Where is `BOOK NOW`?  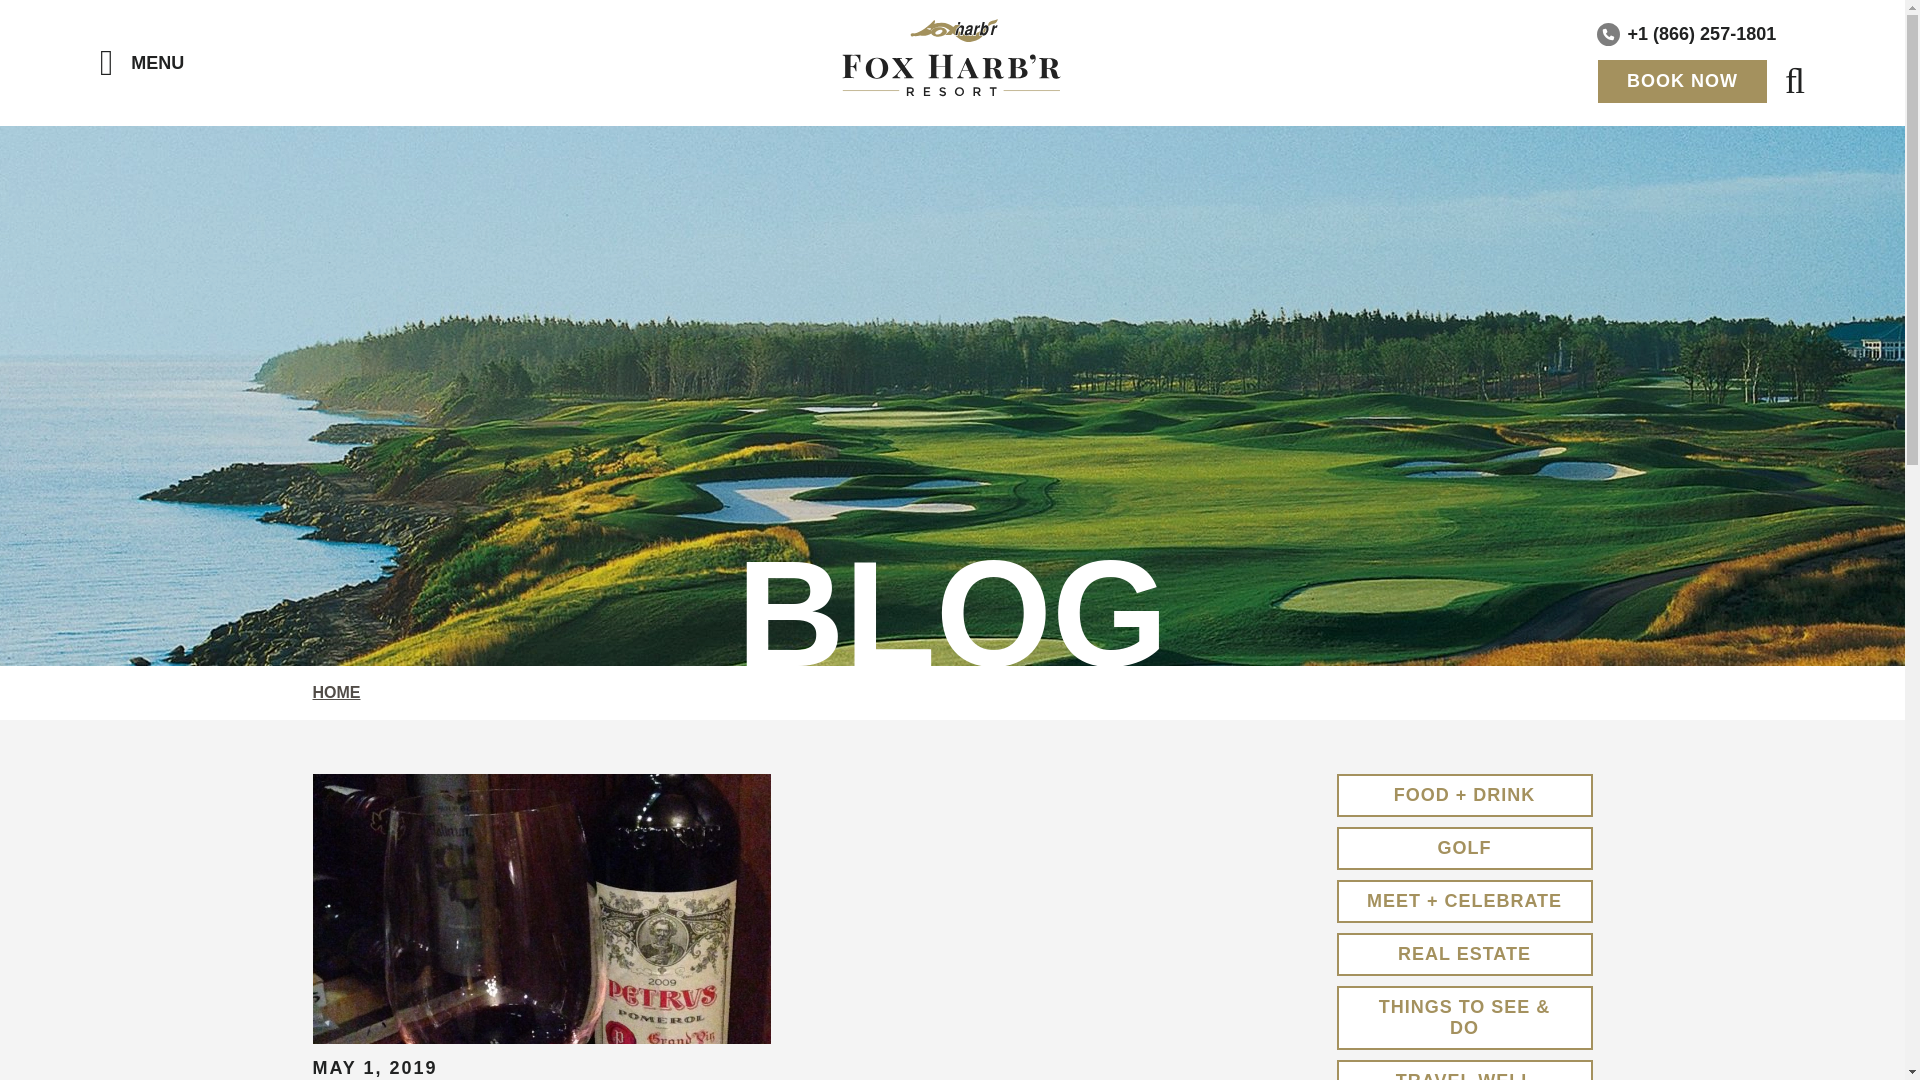 BOOK NOW is located at coordinates (1682, 81).